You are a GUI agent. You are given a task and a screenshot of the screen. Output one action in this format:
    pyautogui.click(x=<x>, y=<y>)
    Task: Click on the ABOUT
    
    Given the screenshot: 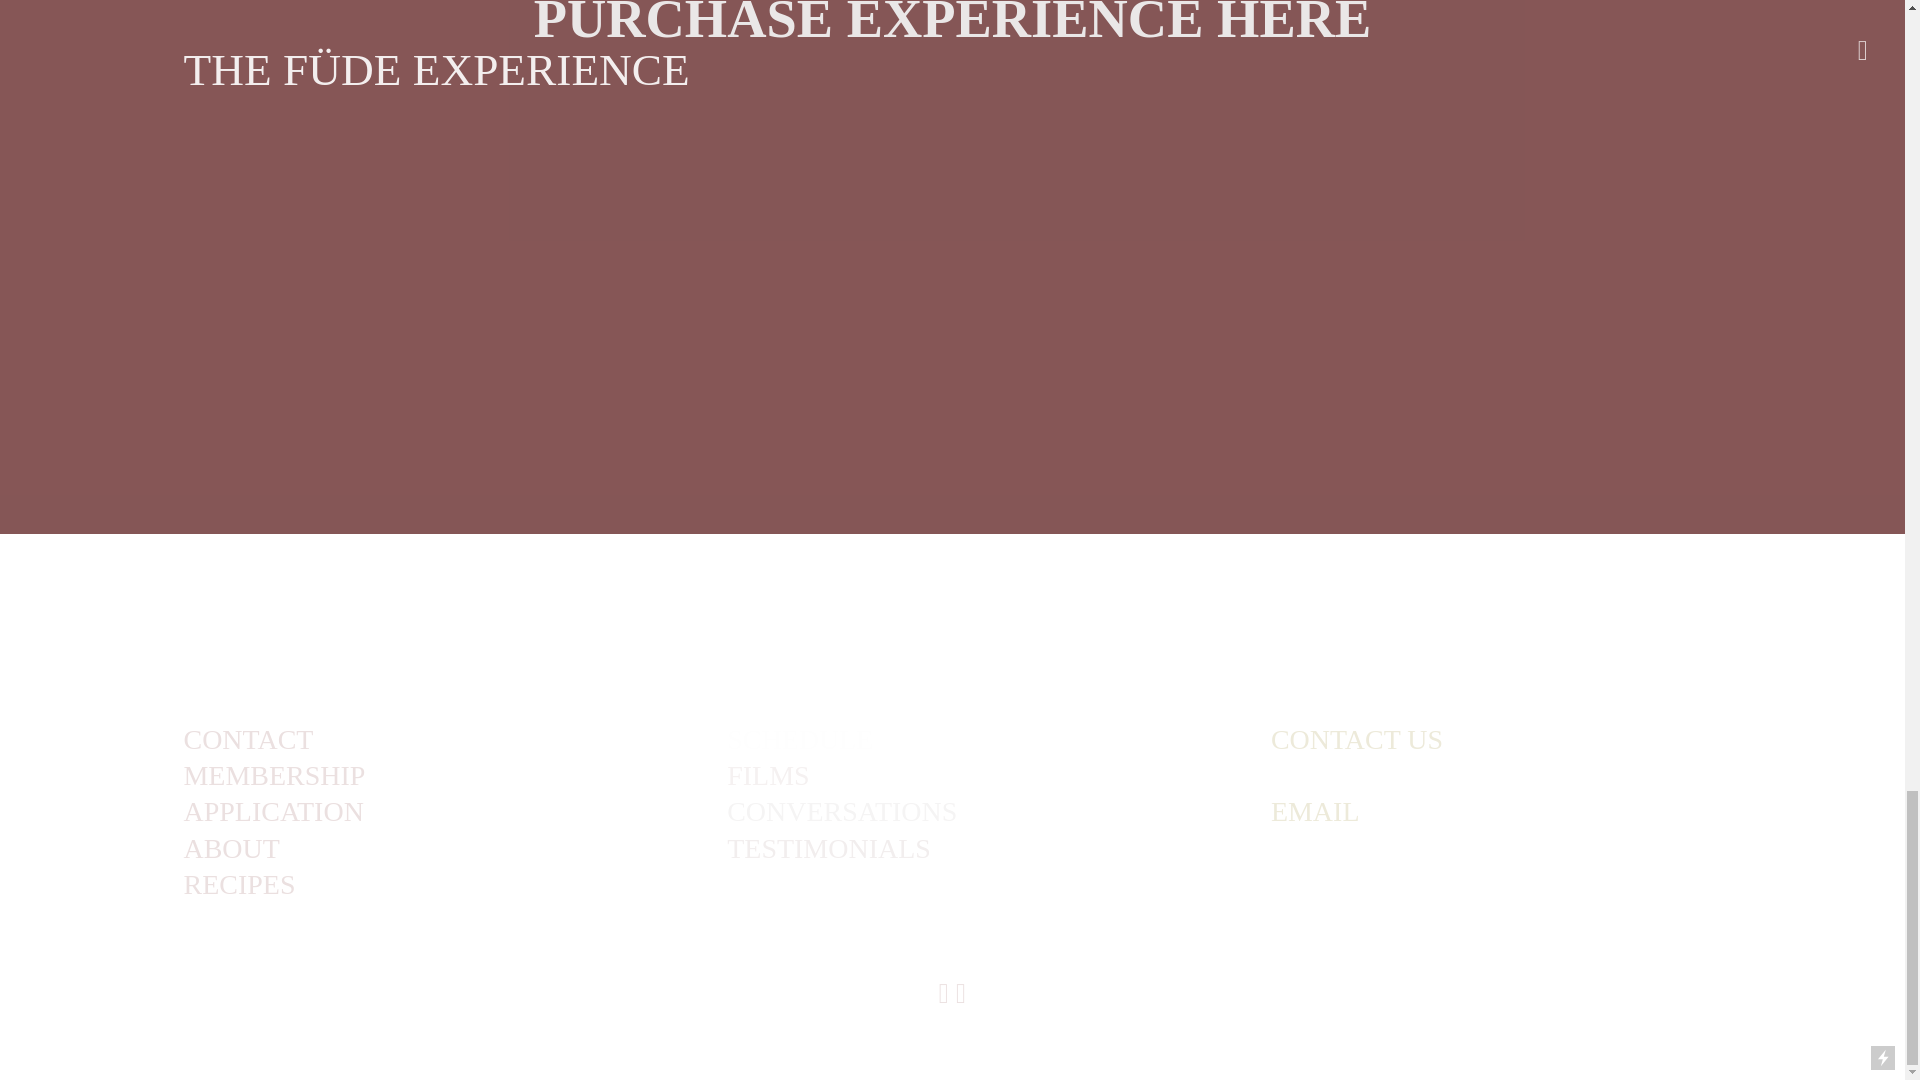 What is the action you would take?
    pyautogui.click(x=953, y=20)
    